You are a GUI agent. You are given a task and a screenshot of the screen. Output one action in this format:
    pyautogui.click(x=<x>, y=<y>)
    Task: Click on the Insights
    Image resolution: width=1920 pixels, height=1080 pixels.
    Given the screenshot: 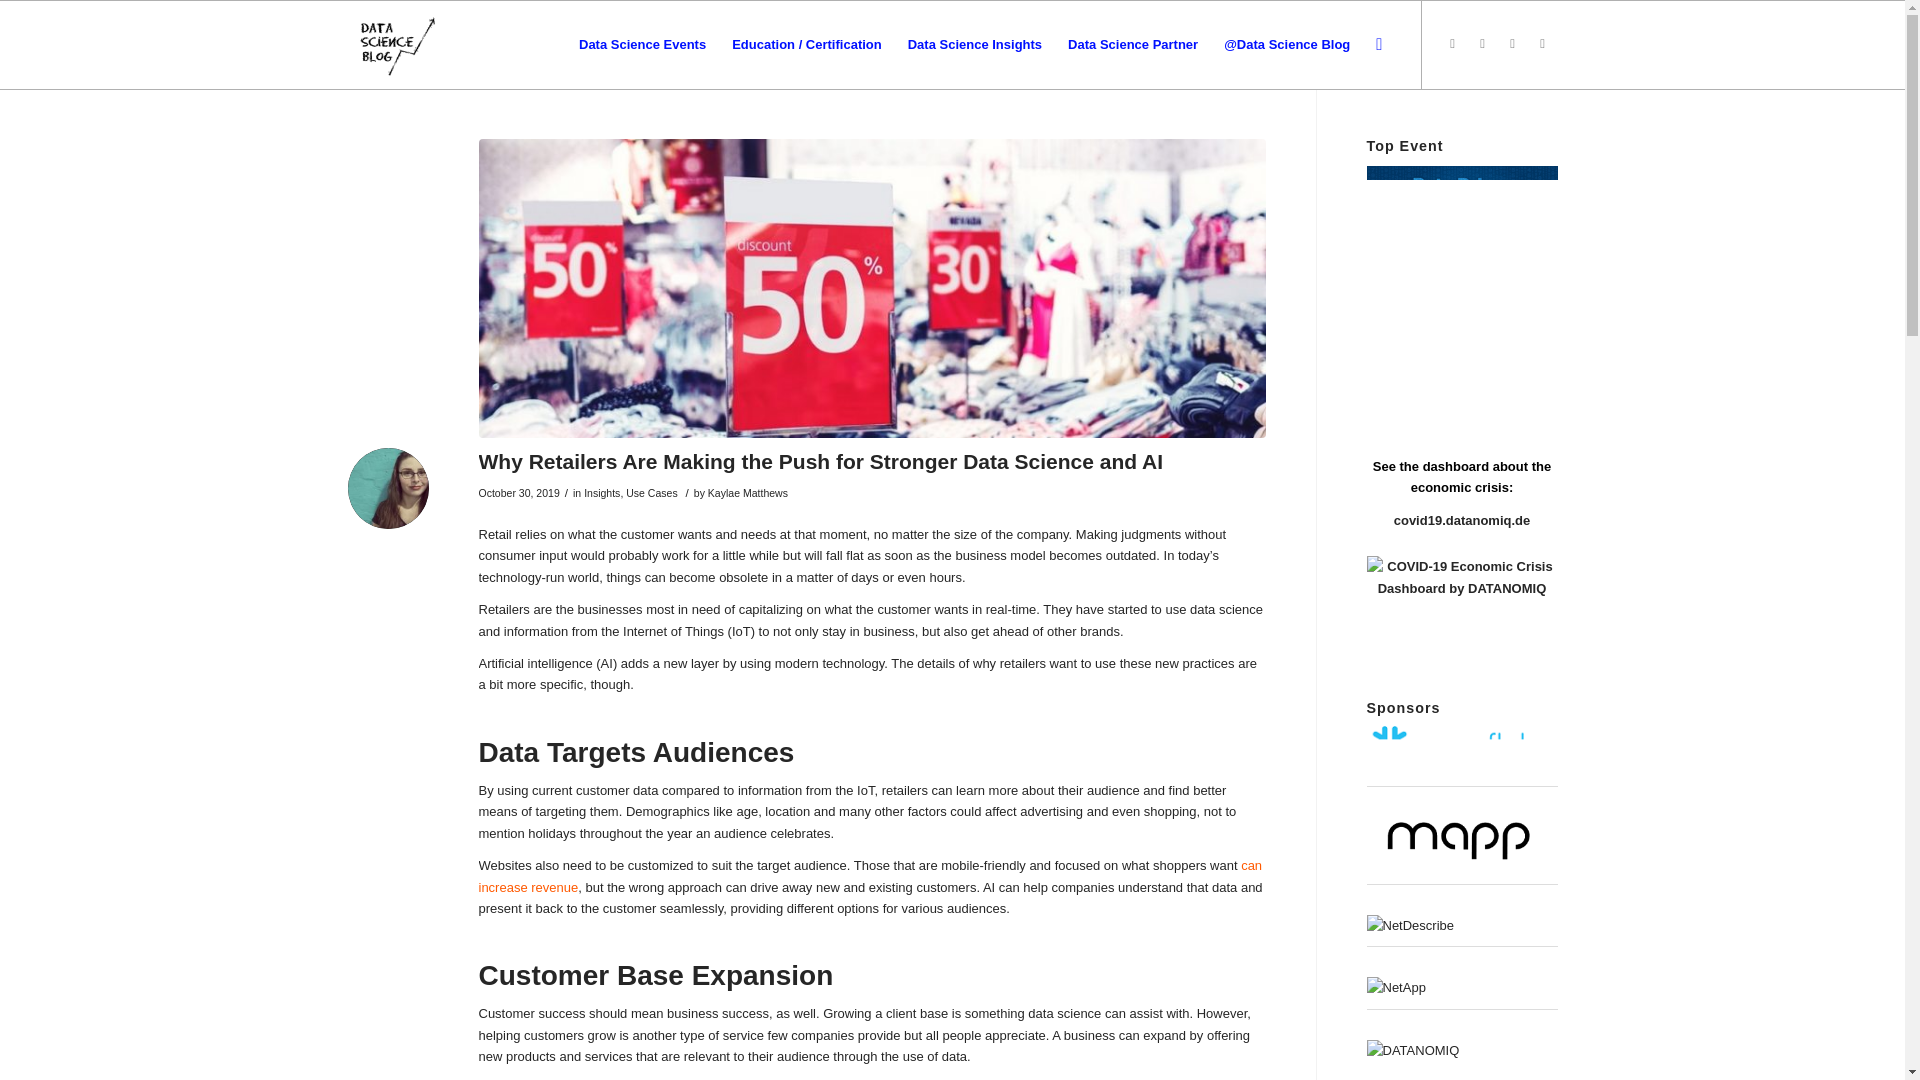 What is the action you would take?
    pyautogui.click(x=602, y=492)
    